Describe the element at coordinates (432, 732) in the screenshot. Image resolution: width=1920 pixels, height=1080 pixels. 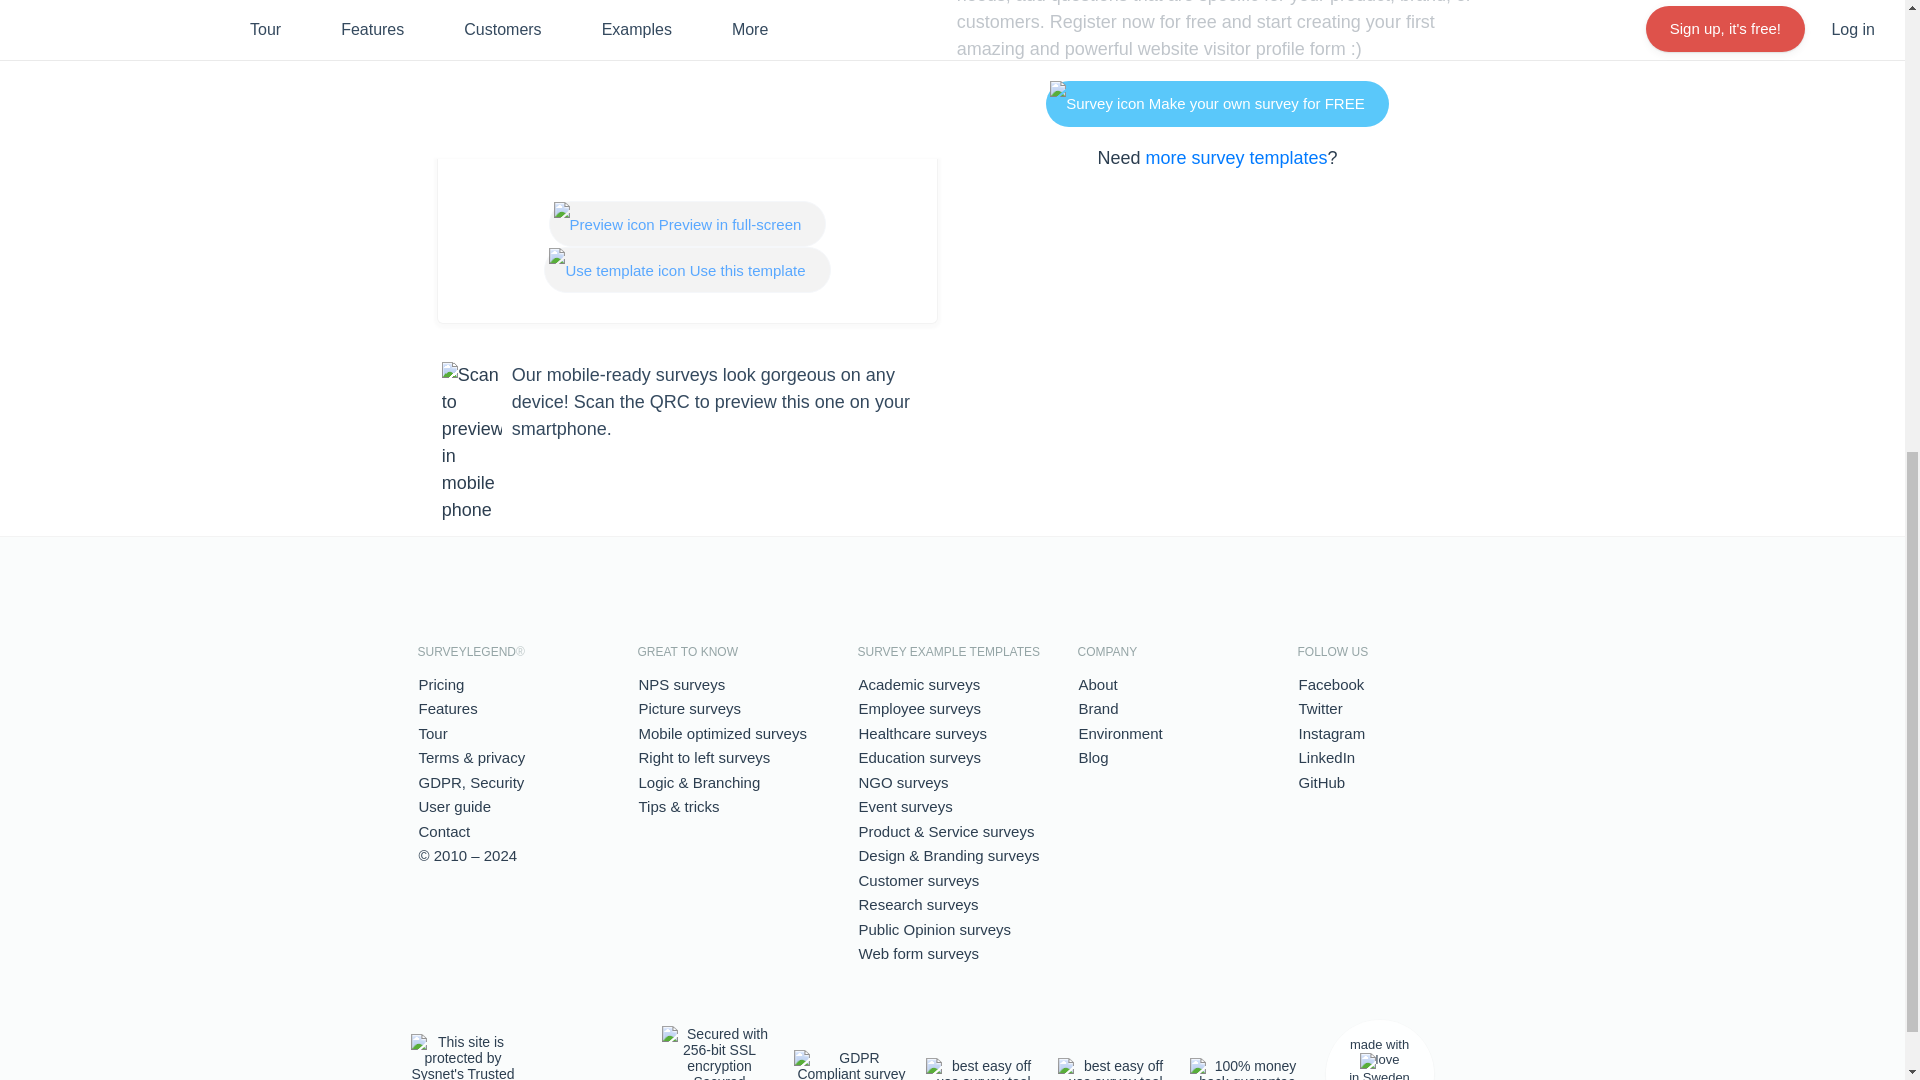
I see `Survey Tour` at that location.